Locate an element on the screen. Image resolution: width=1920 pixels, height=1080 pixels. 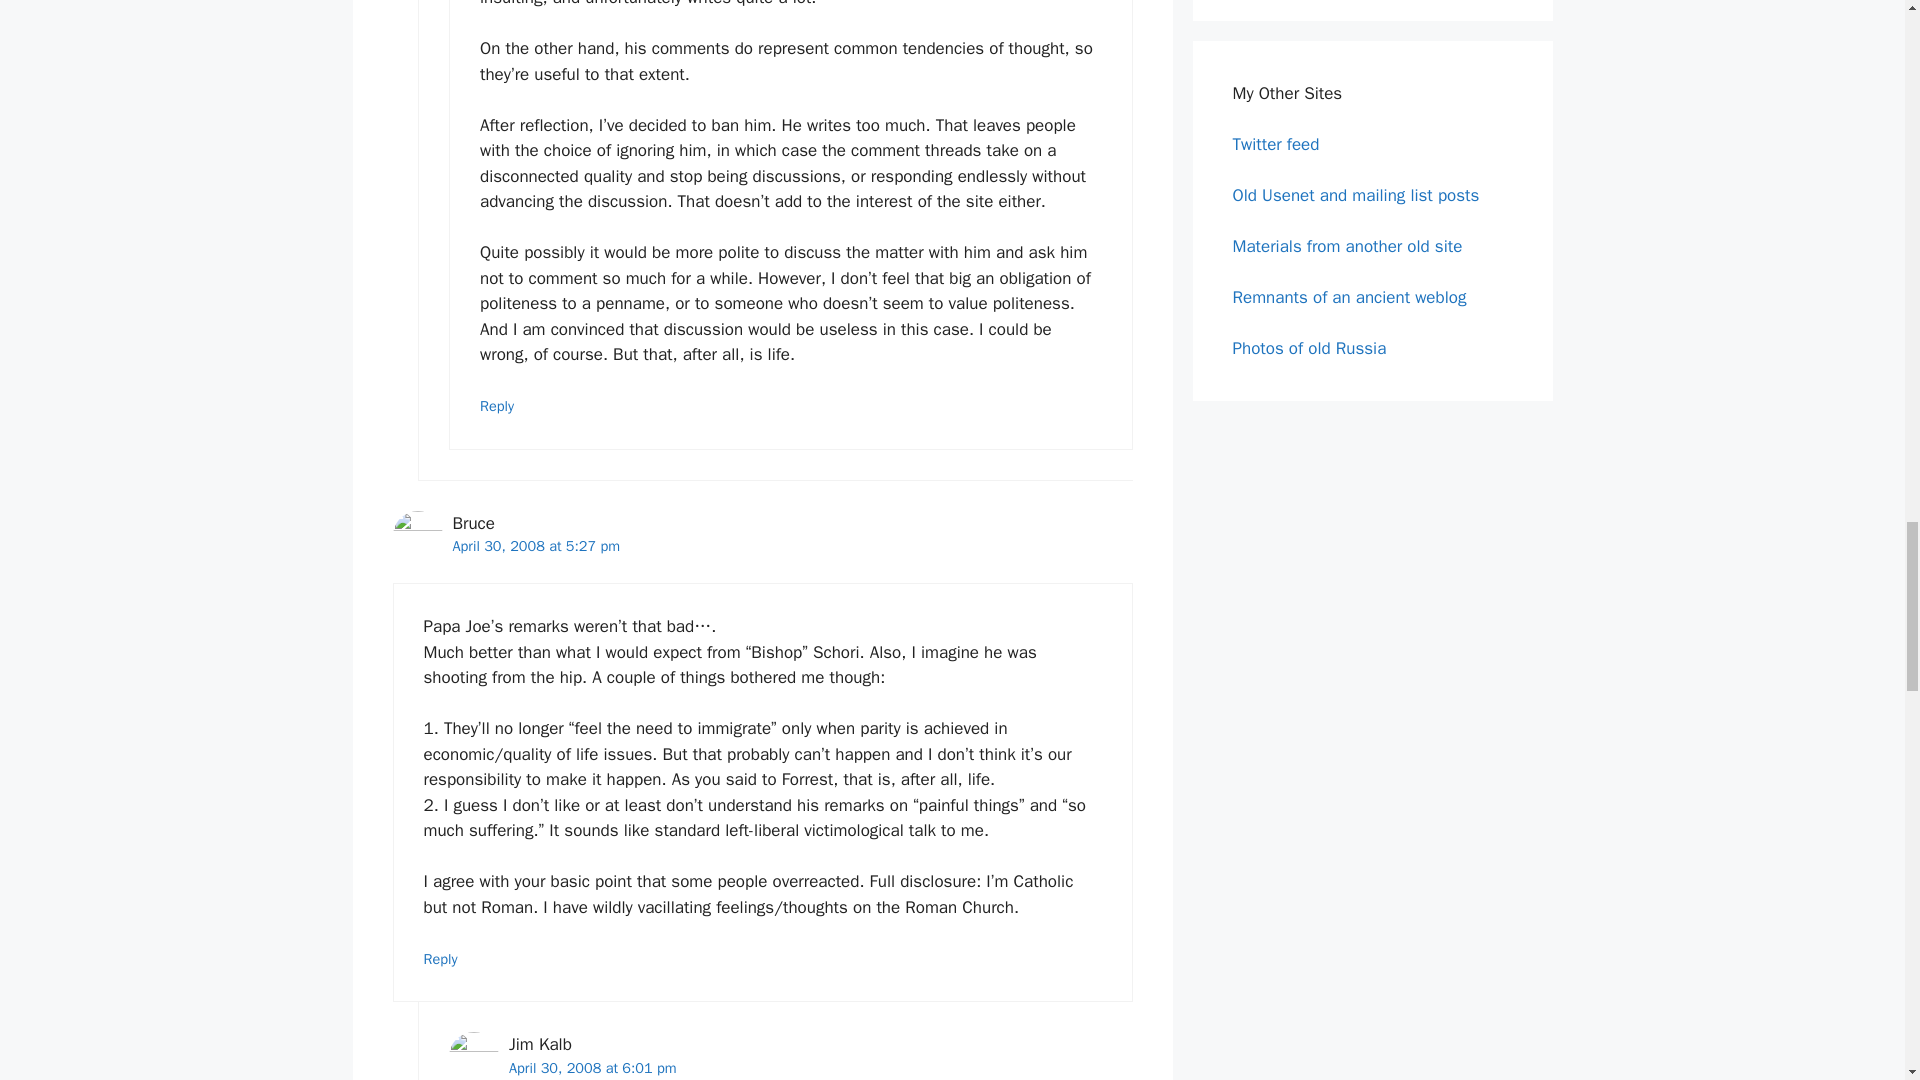
Reply is located at coordinates (497, 406).